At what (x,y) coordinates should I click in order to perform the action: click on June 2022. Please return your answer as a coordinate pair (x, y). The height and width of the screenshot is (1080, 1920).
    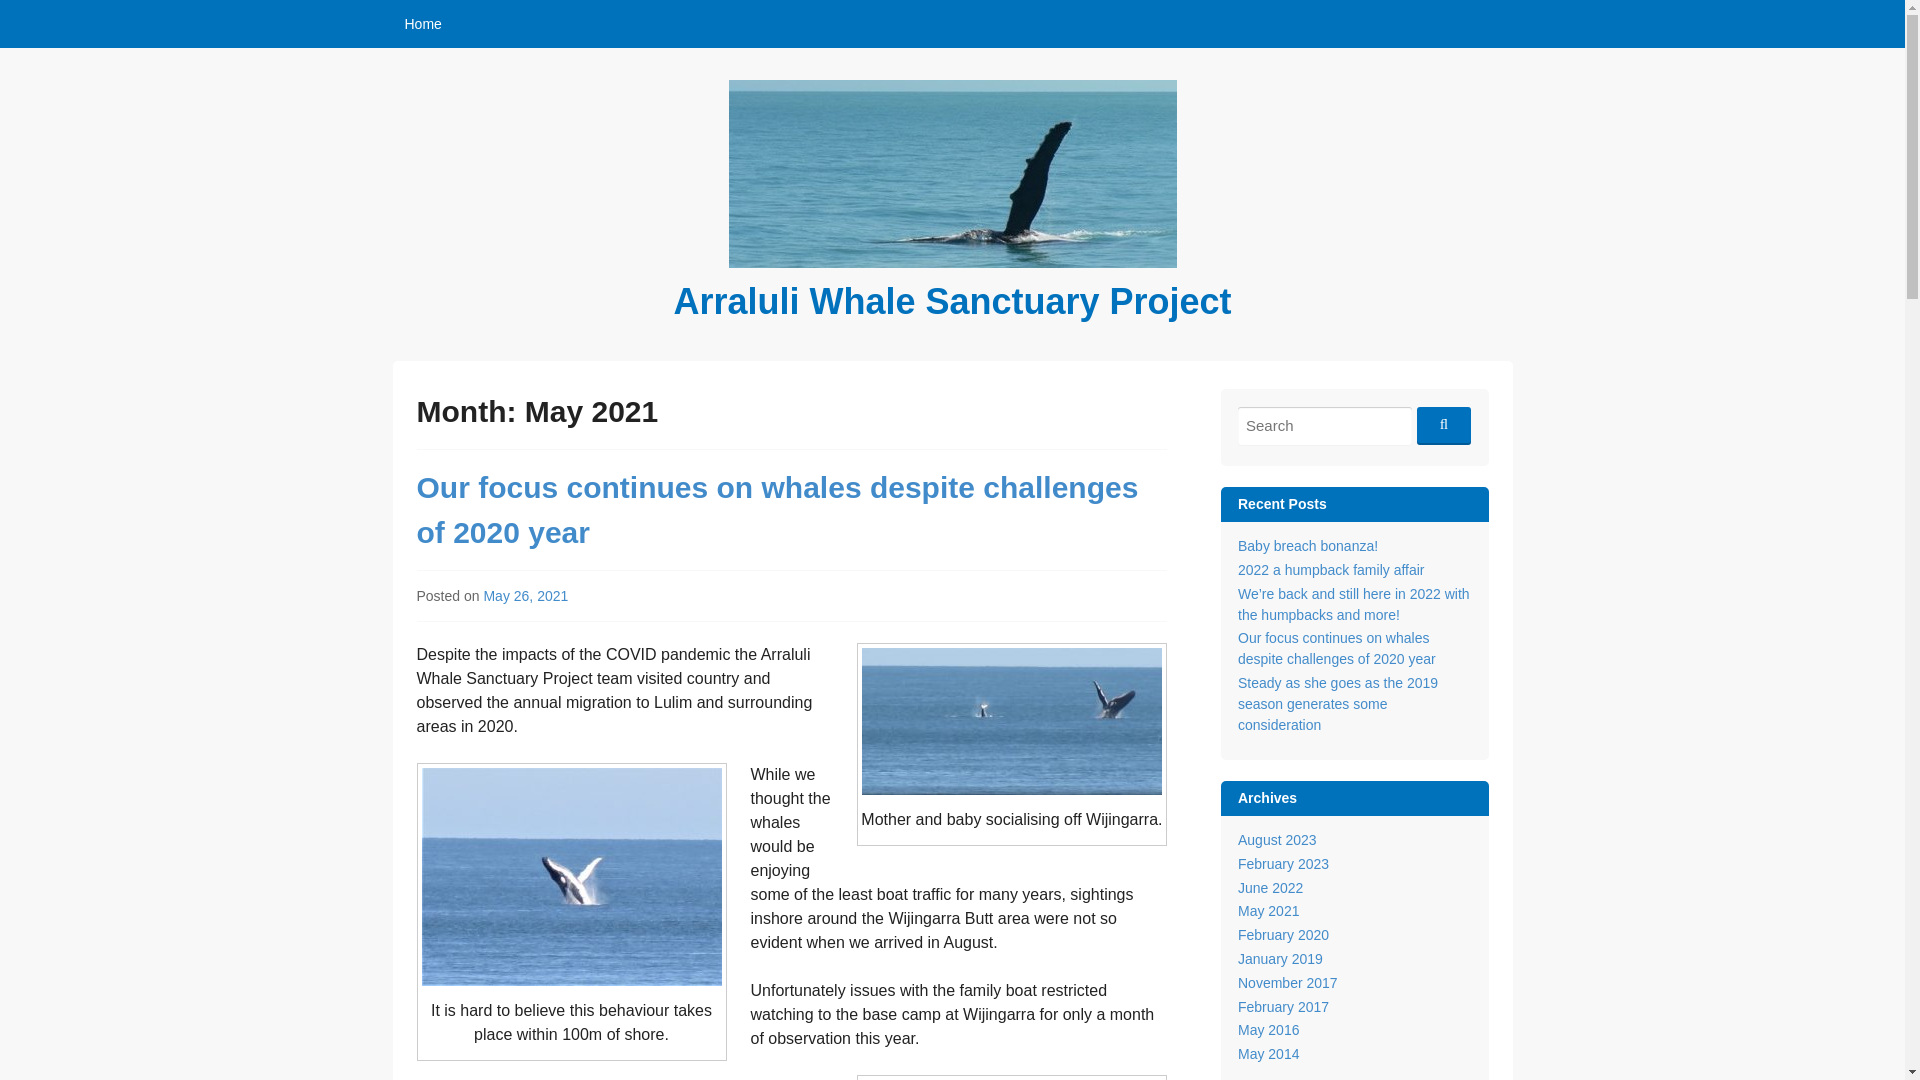
    Looking at the image, I should click on (1270, 888).